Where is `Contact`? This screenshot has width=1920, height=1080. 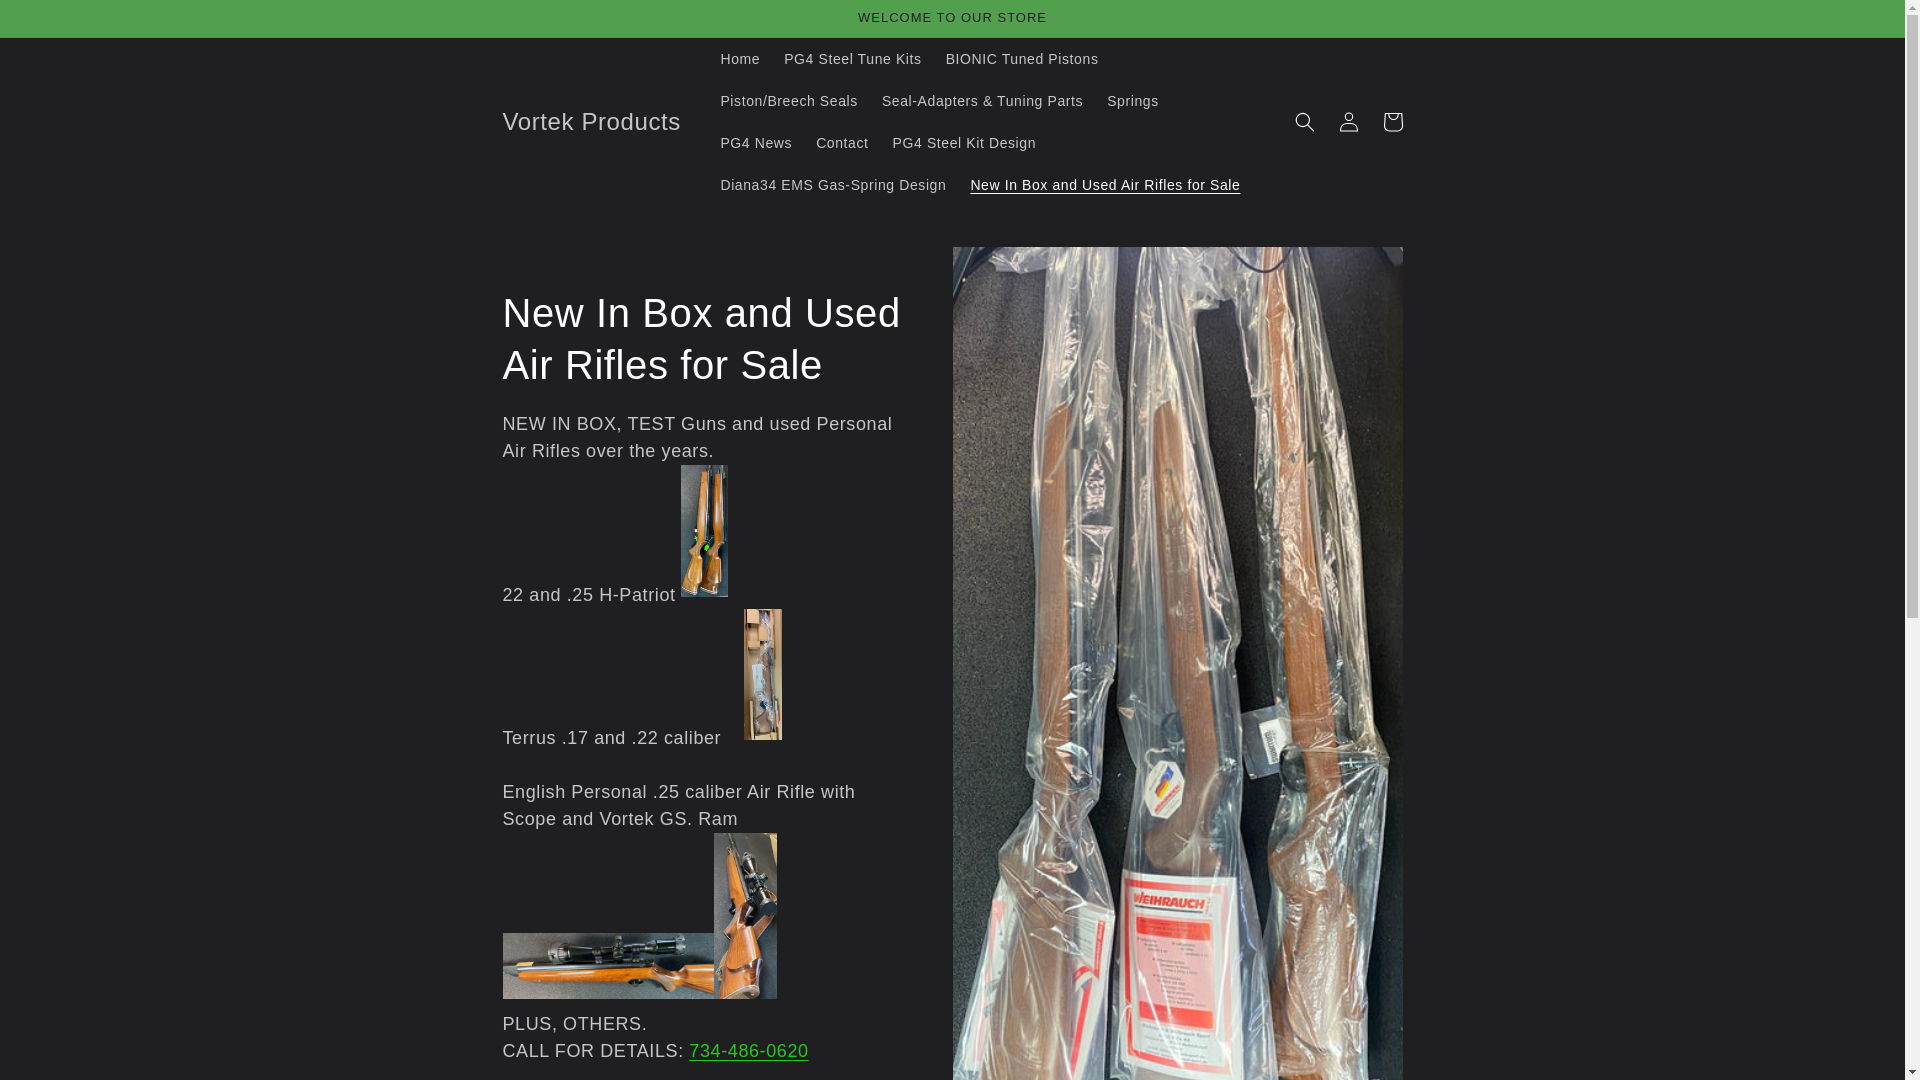 Contact is located at coordinates (842, 143).